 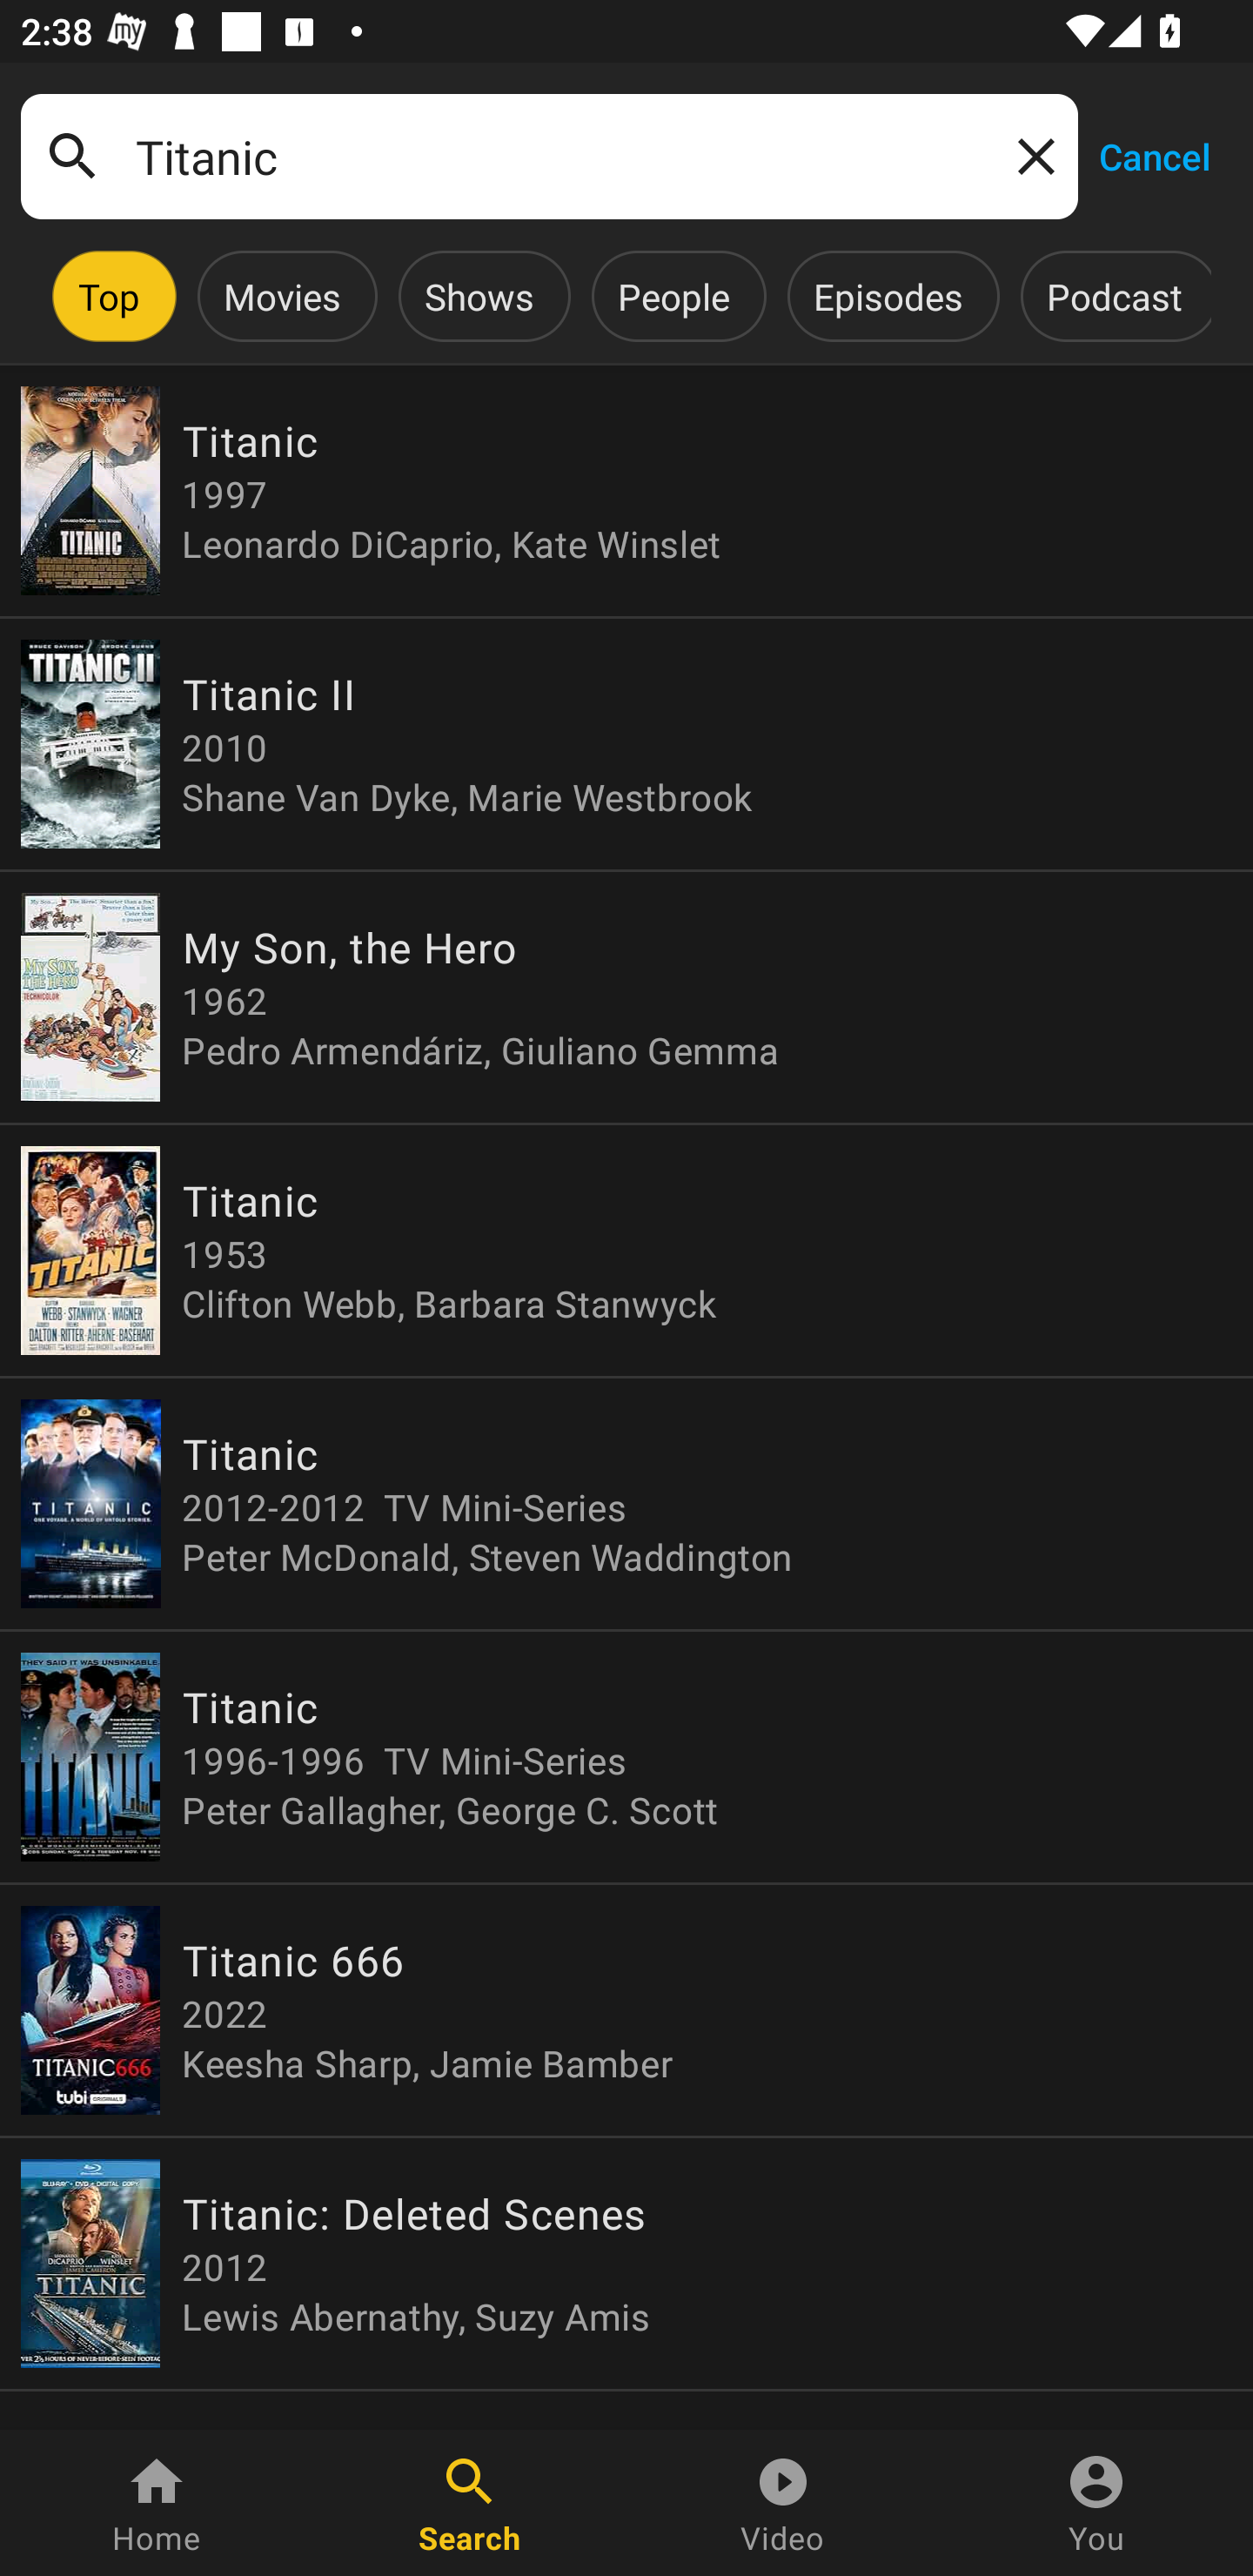 What do you see at coordinates (626, 2010) in the screenshot?
I see `Titanic 666 2022 Keesha Sharp, Jamie Bamber` at bounding box center [626, 2010].